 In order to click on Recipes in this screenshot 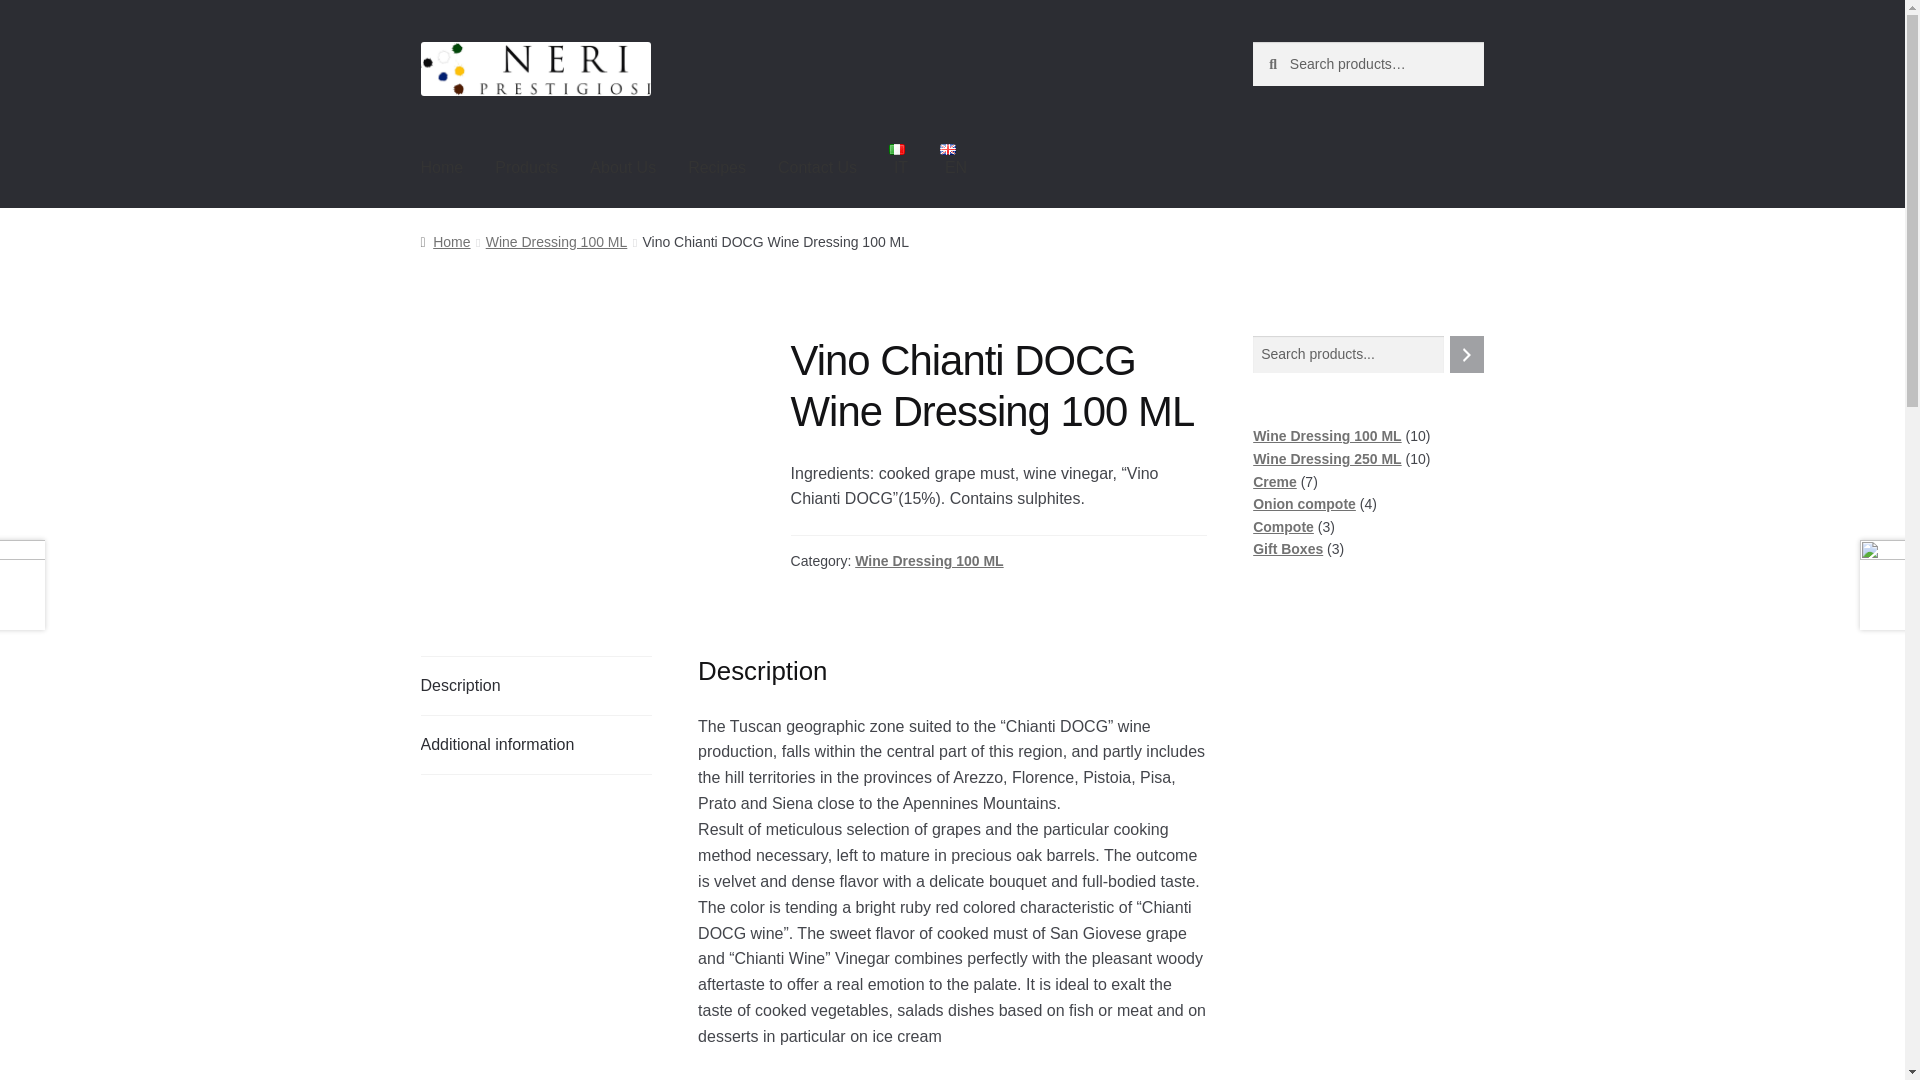, I will do `click(717, 168)`.